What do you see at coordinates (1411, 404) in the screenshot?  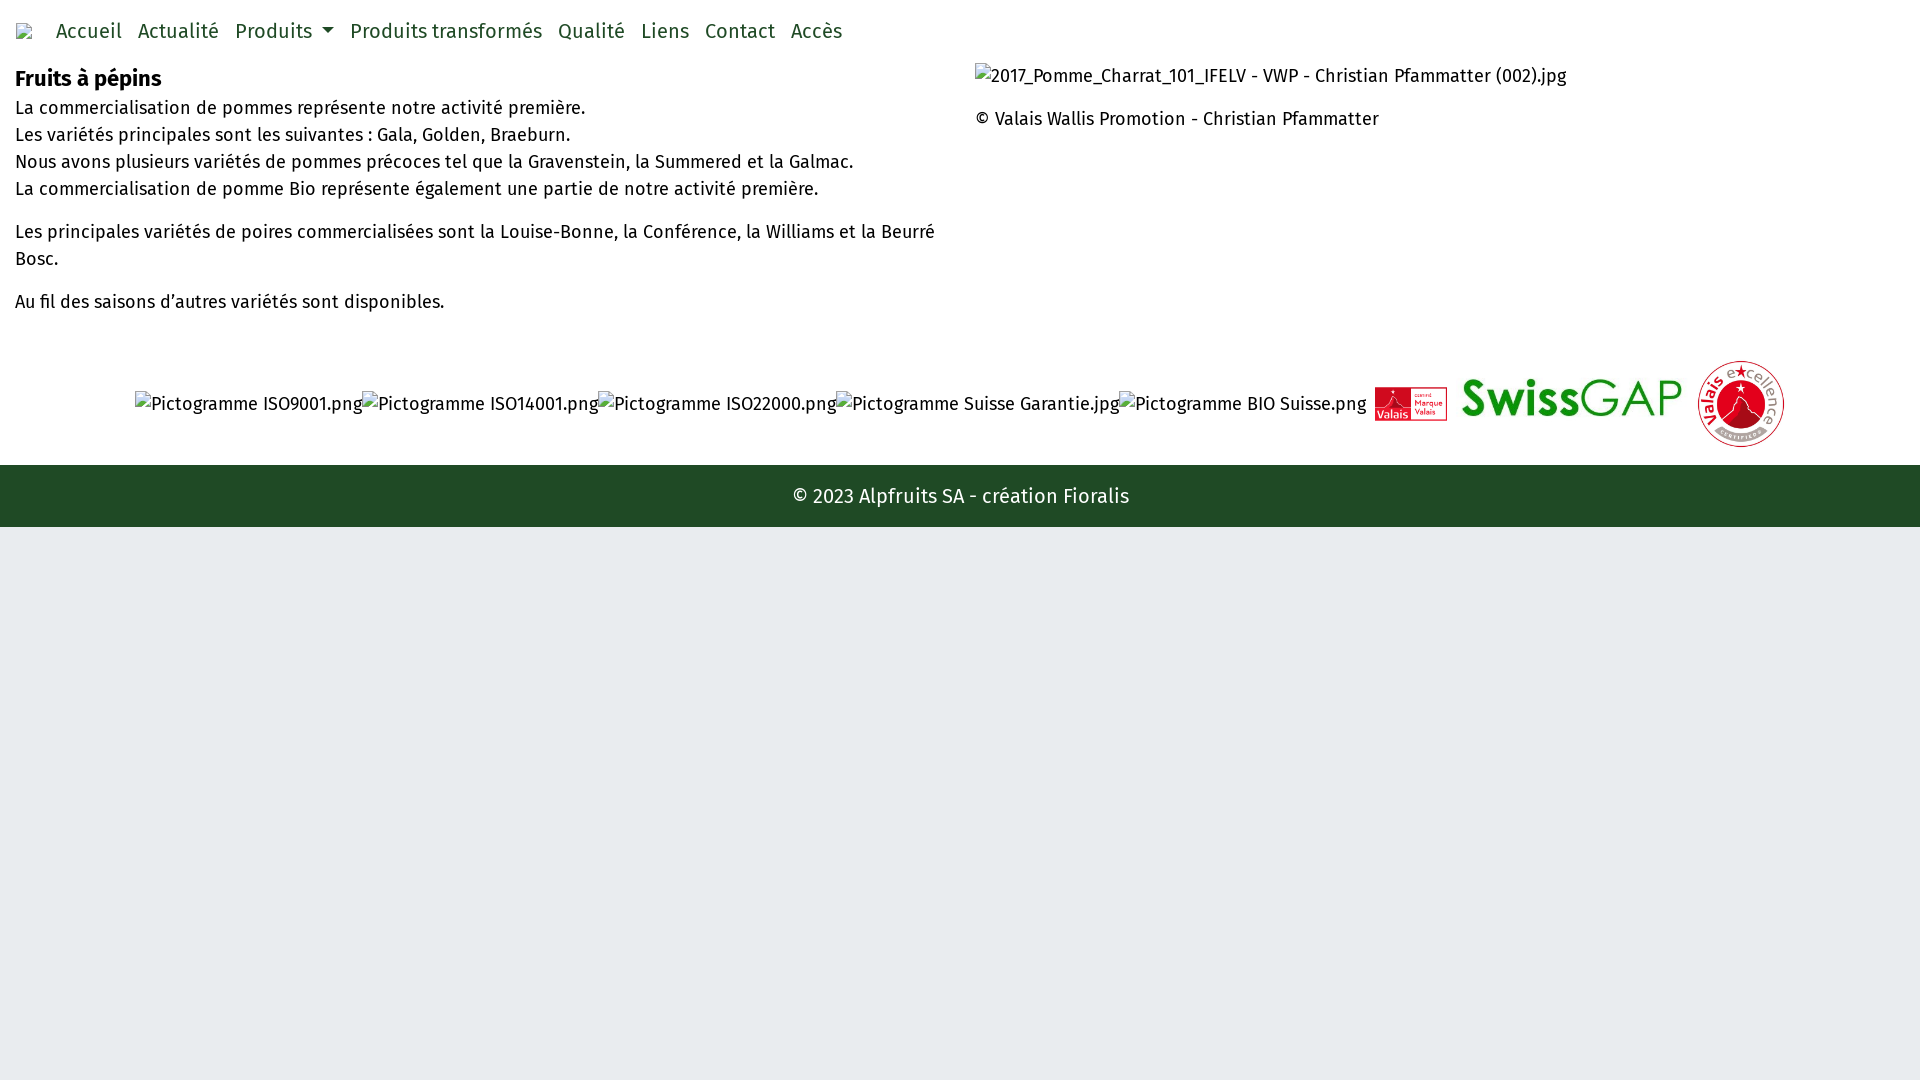 I see `Pictogramme Marque Valais.png` at bounding box center [1411, 404].